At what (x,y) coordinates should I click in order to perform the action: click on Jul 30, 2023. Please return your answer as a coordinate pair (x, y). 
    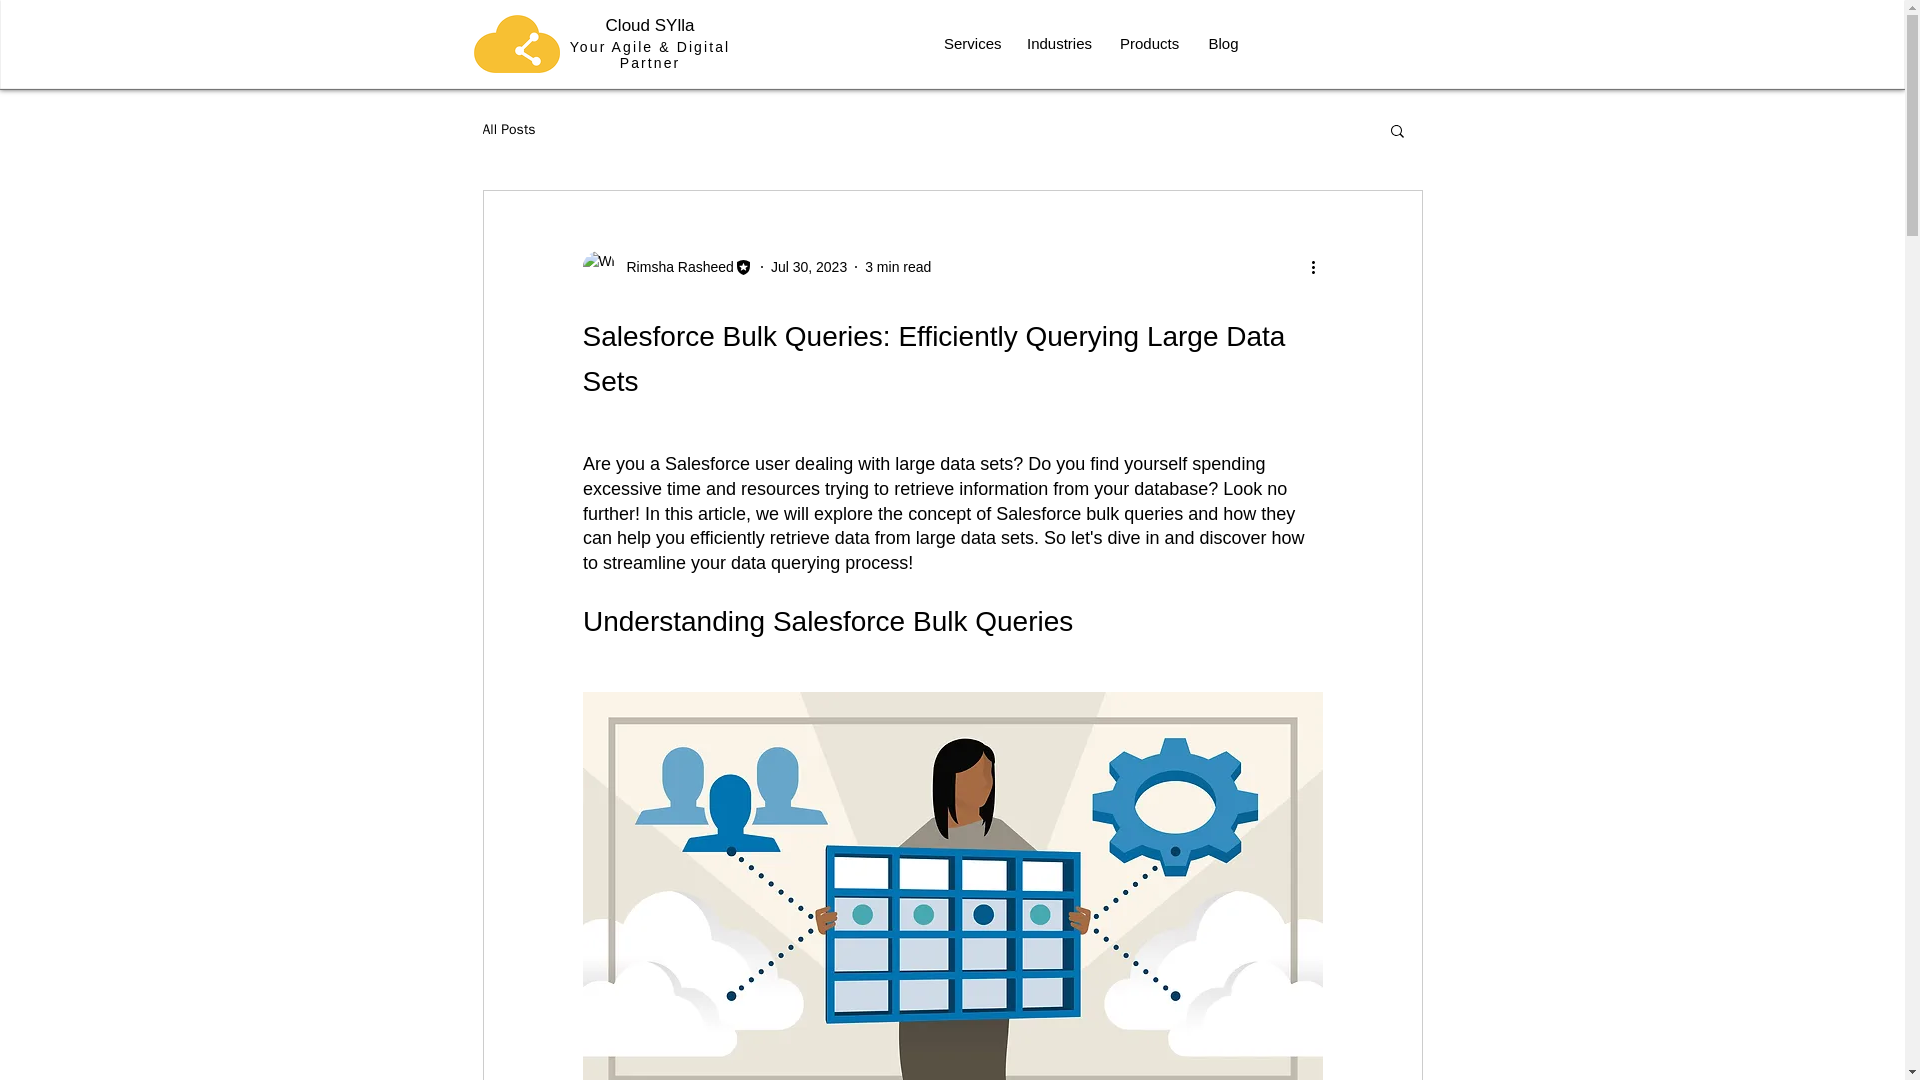
    Looking at the image, I should click on (808, 266).